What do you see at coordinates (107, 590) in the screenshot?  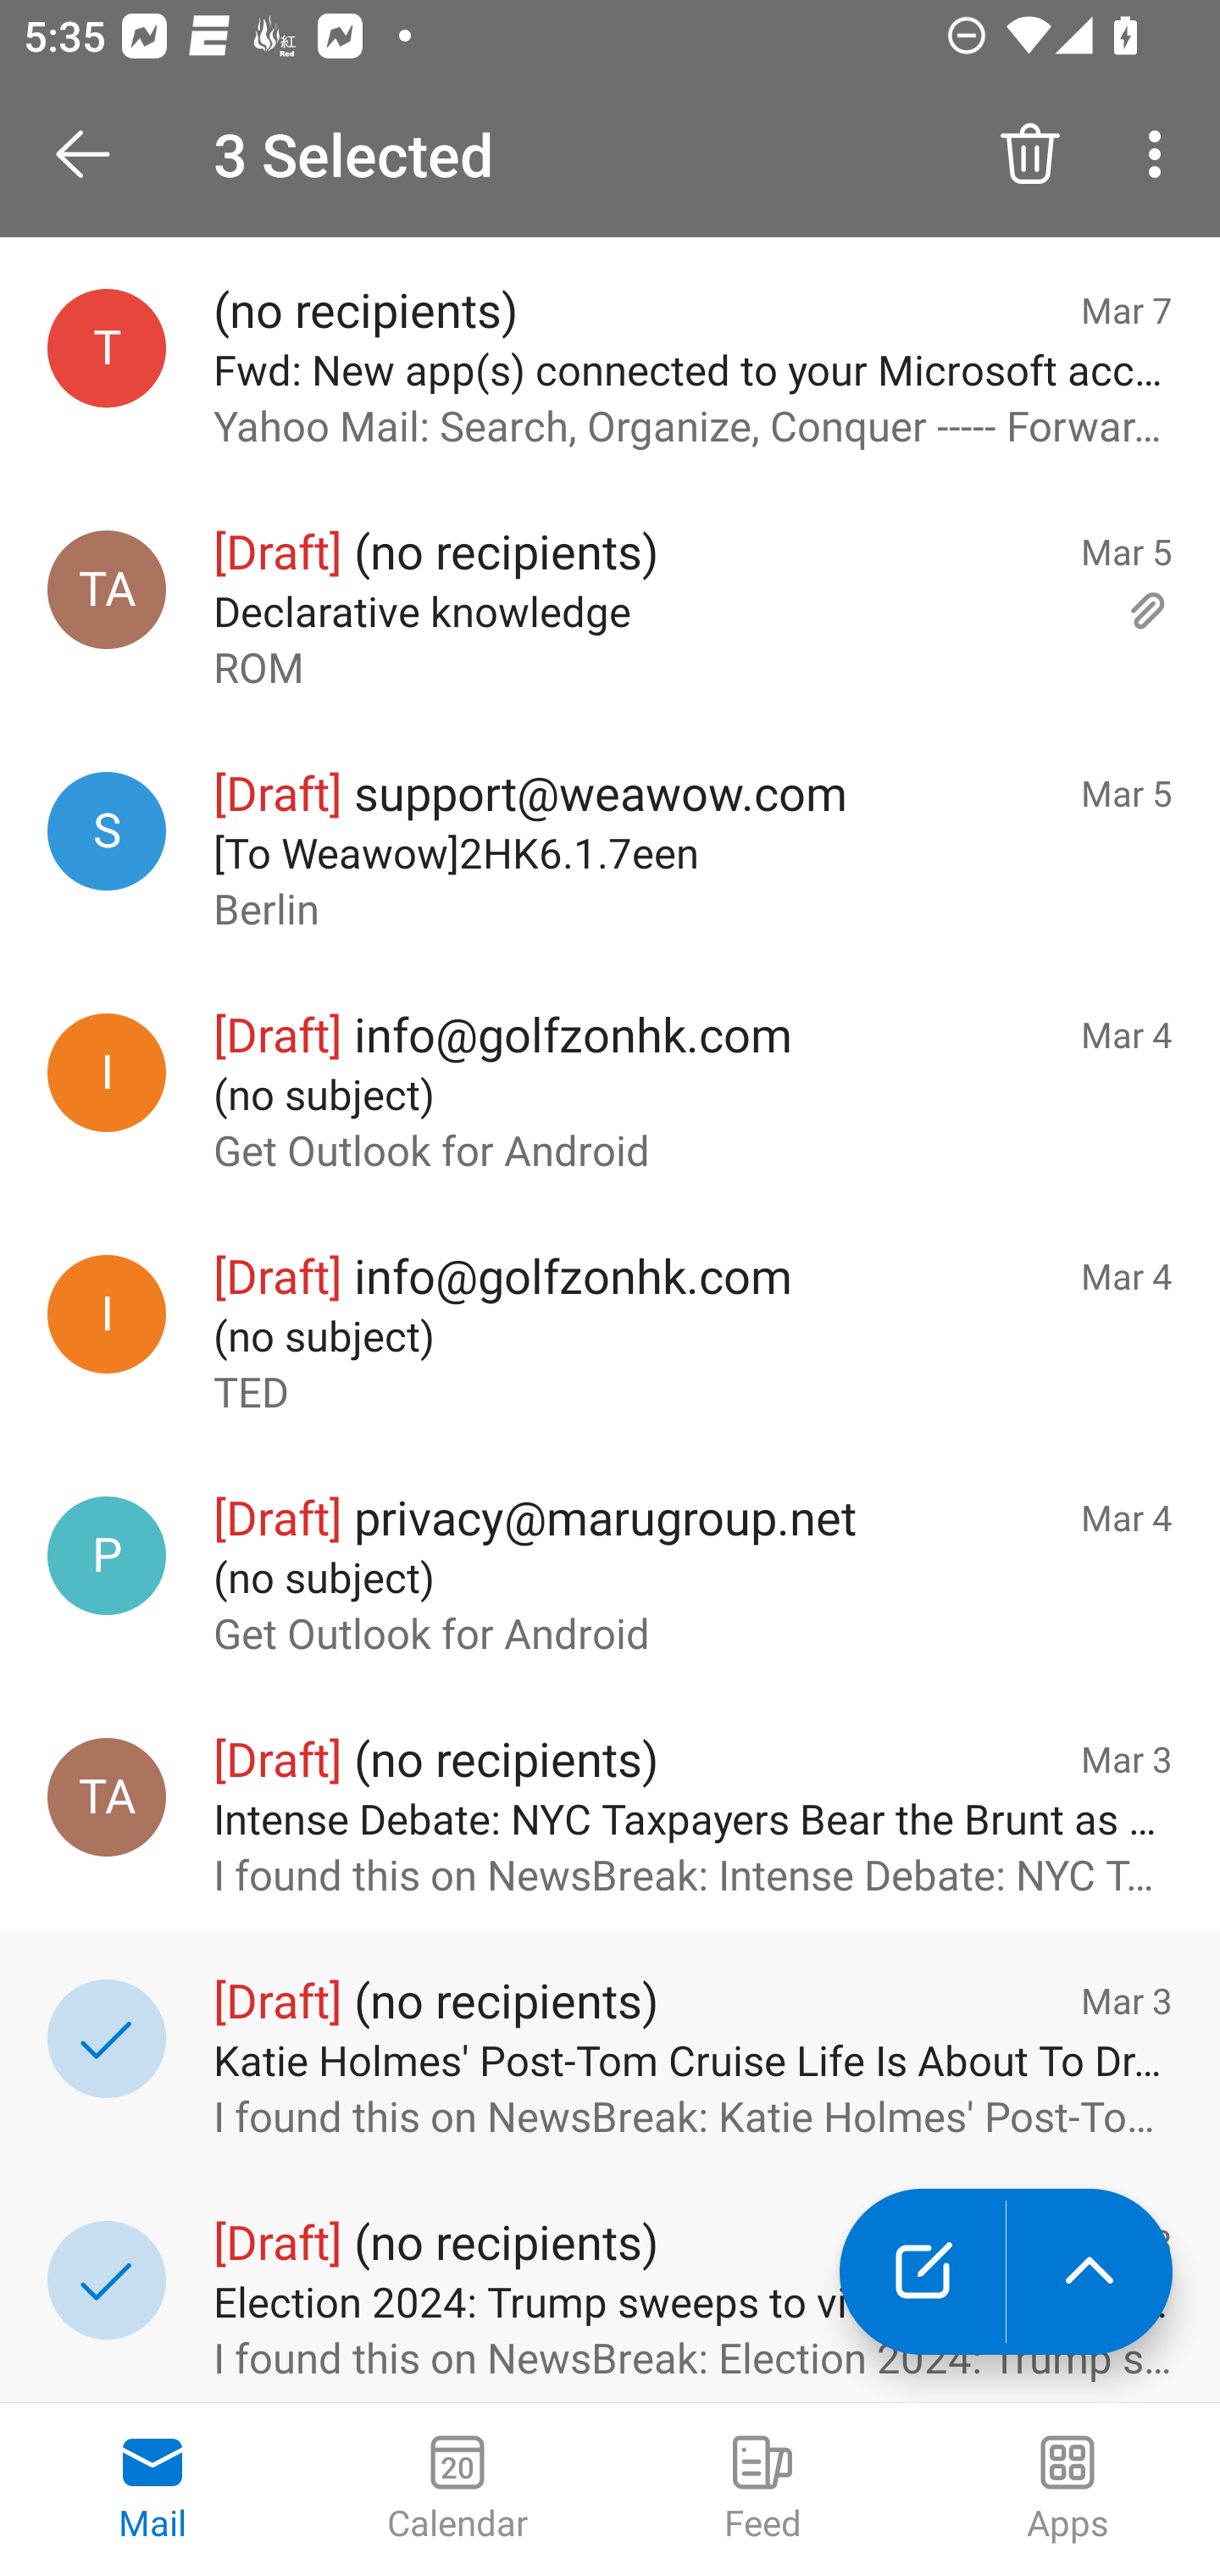 I see `Test Appium, testappium002@outlook.com` at bounding box center [107, 590].